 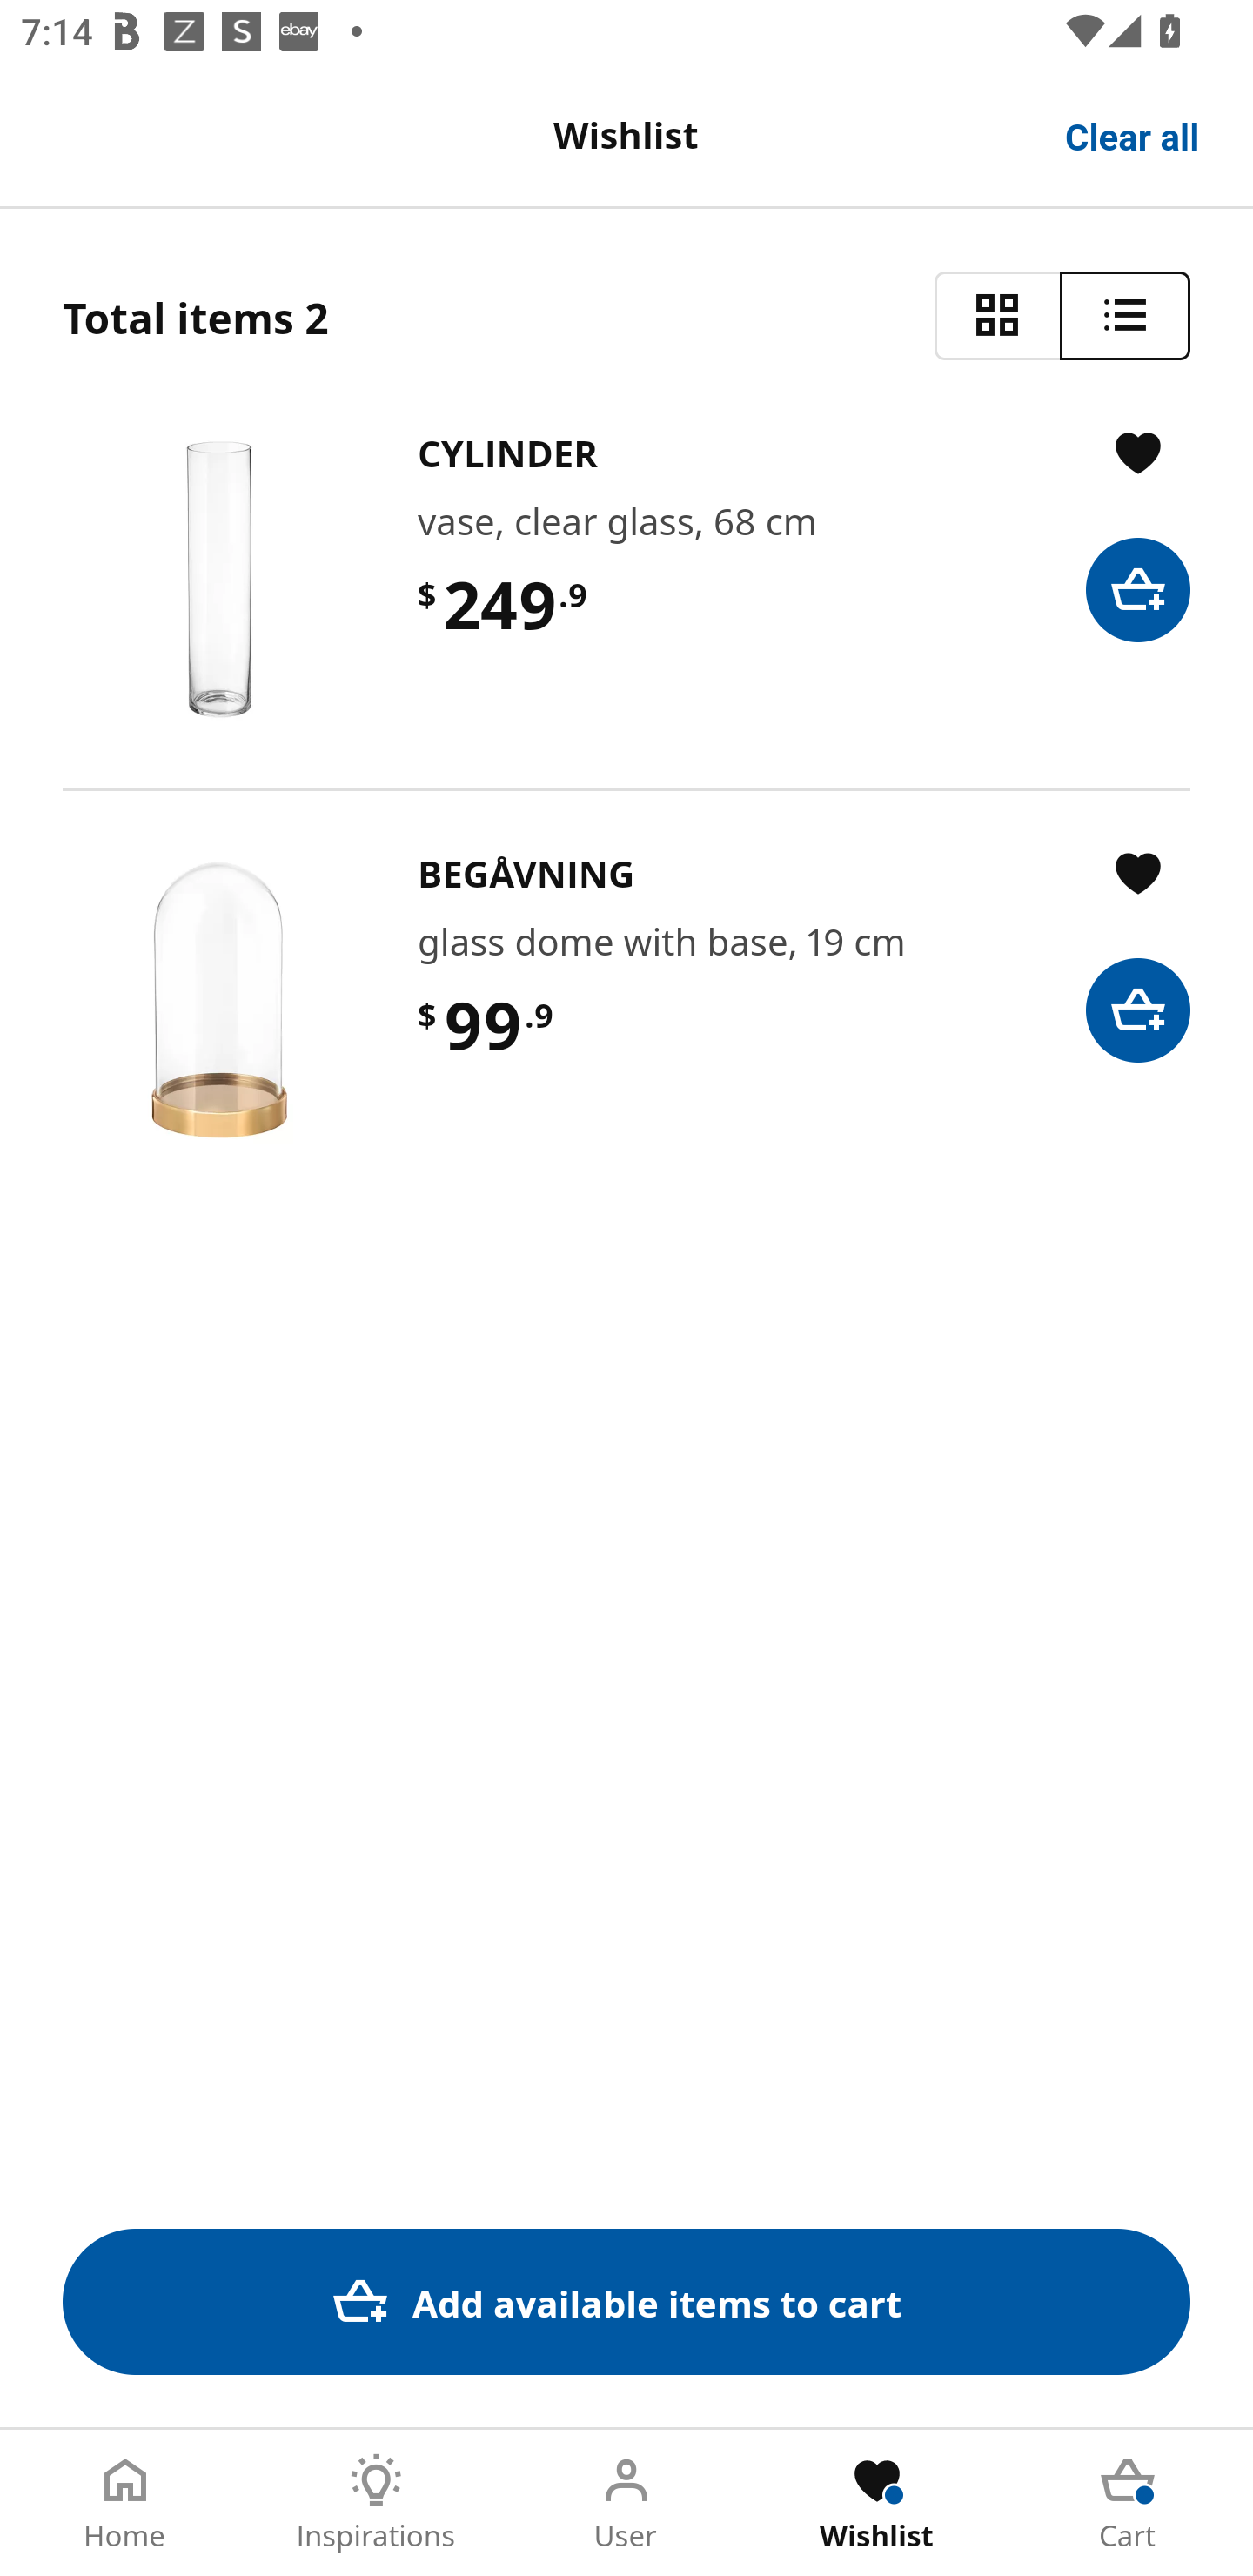 What do you see at coordinates (125, 2503) in the screenshot?
I see `Home
Tab 1 of 5` at bounding box center [125, 2503].